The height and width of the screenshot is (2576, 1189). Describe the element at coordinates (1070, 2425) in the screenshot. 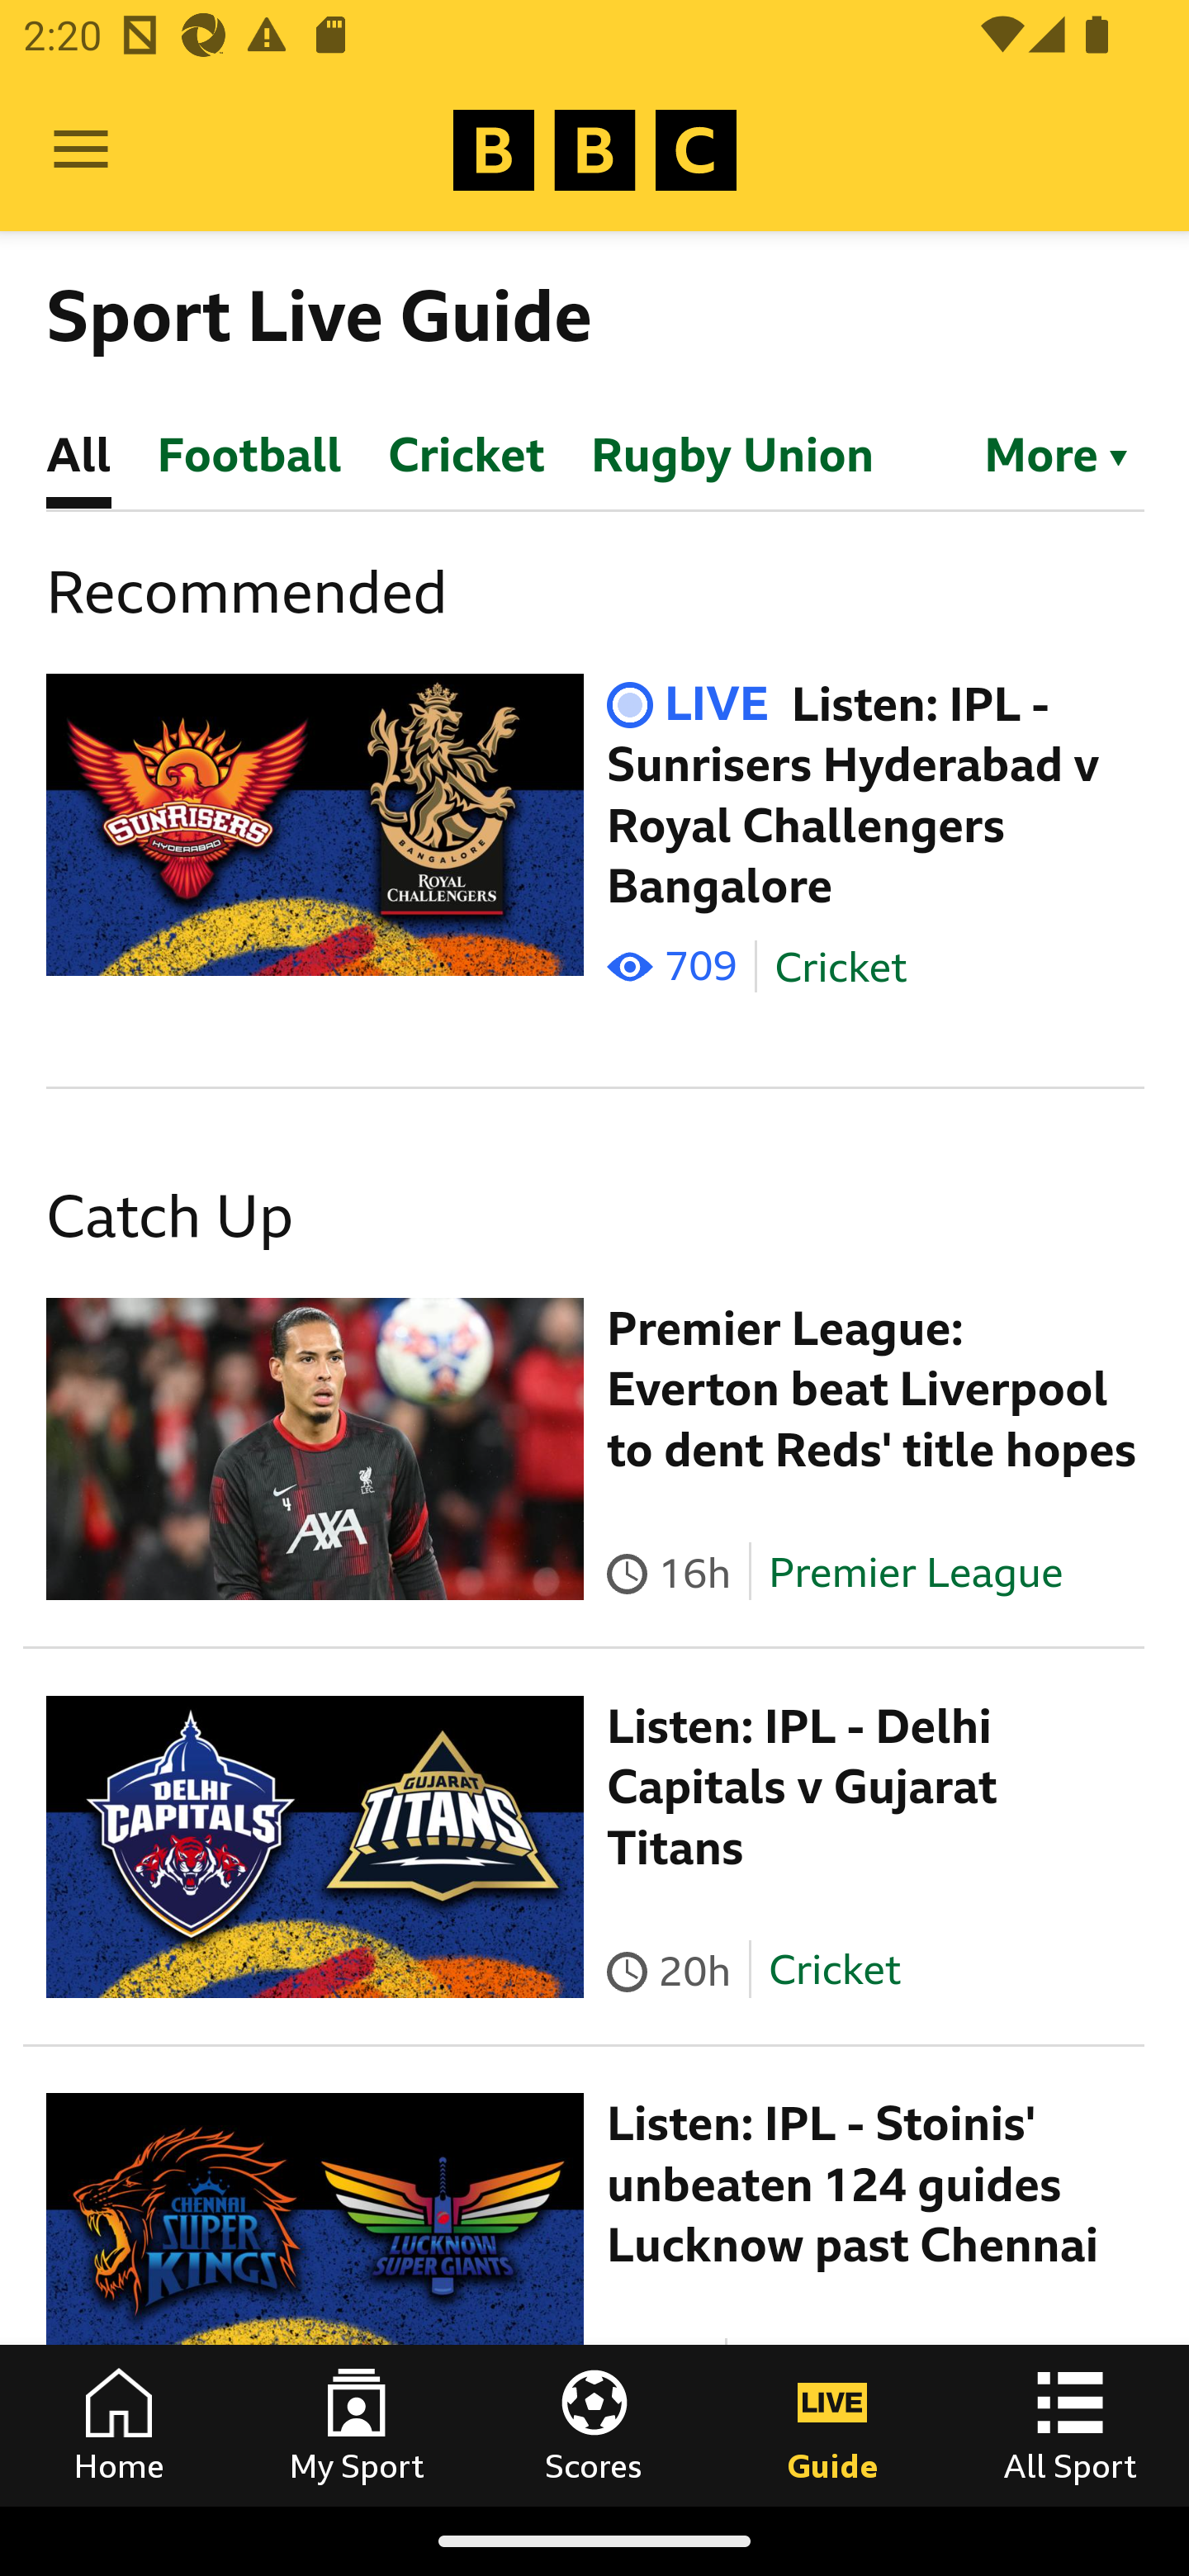

I see `All Sport` at that location.